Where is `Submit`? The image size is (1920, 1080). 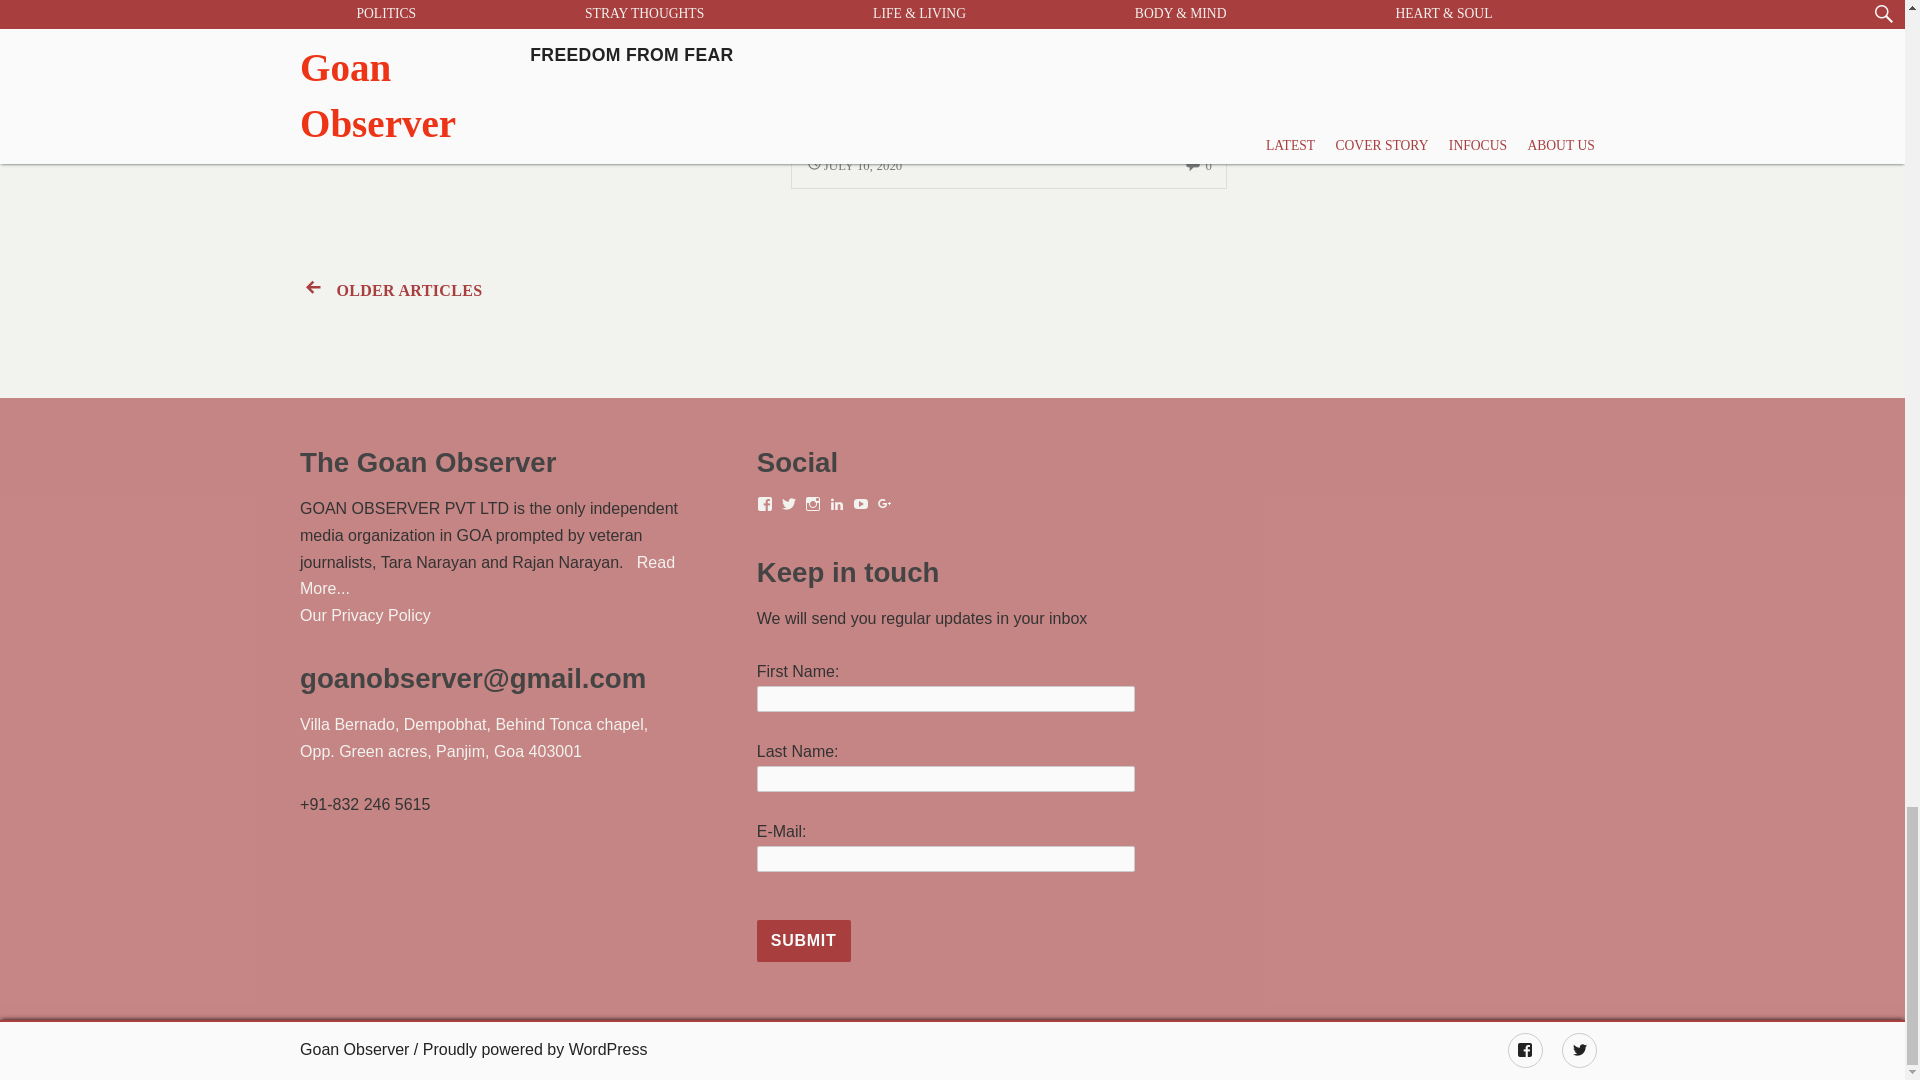 Submit is located at coordinates (803, 941).